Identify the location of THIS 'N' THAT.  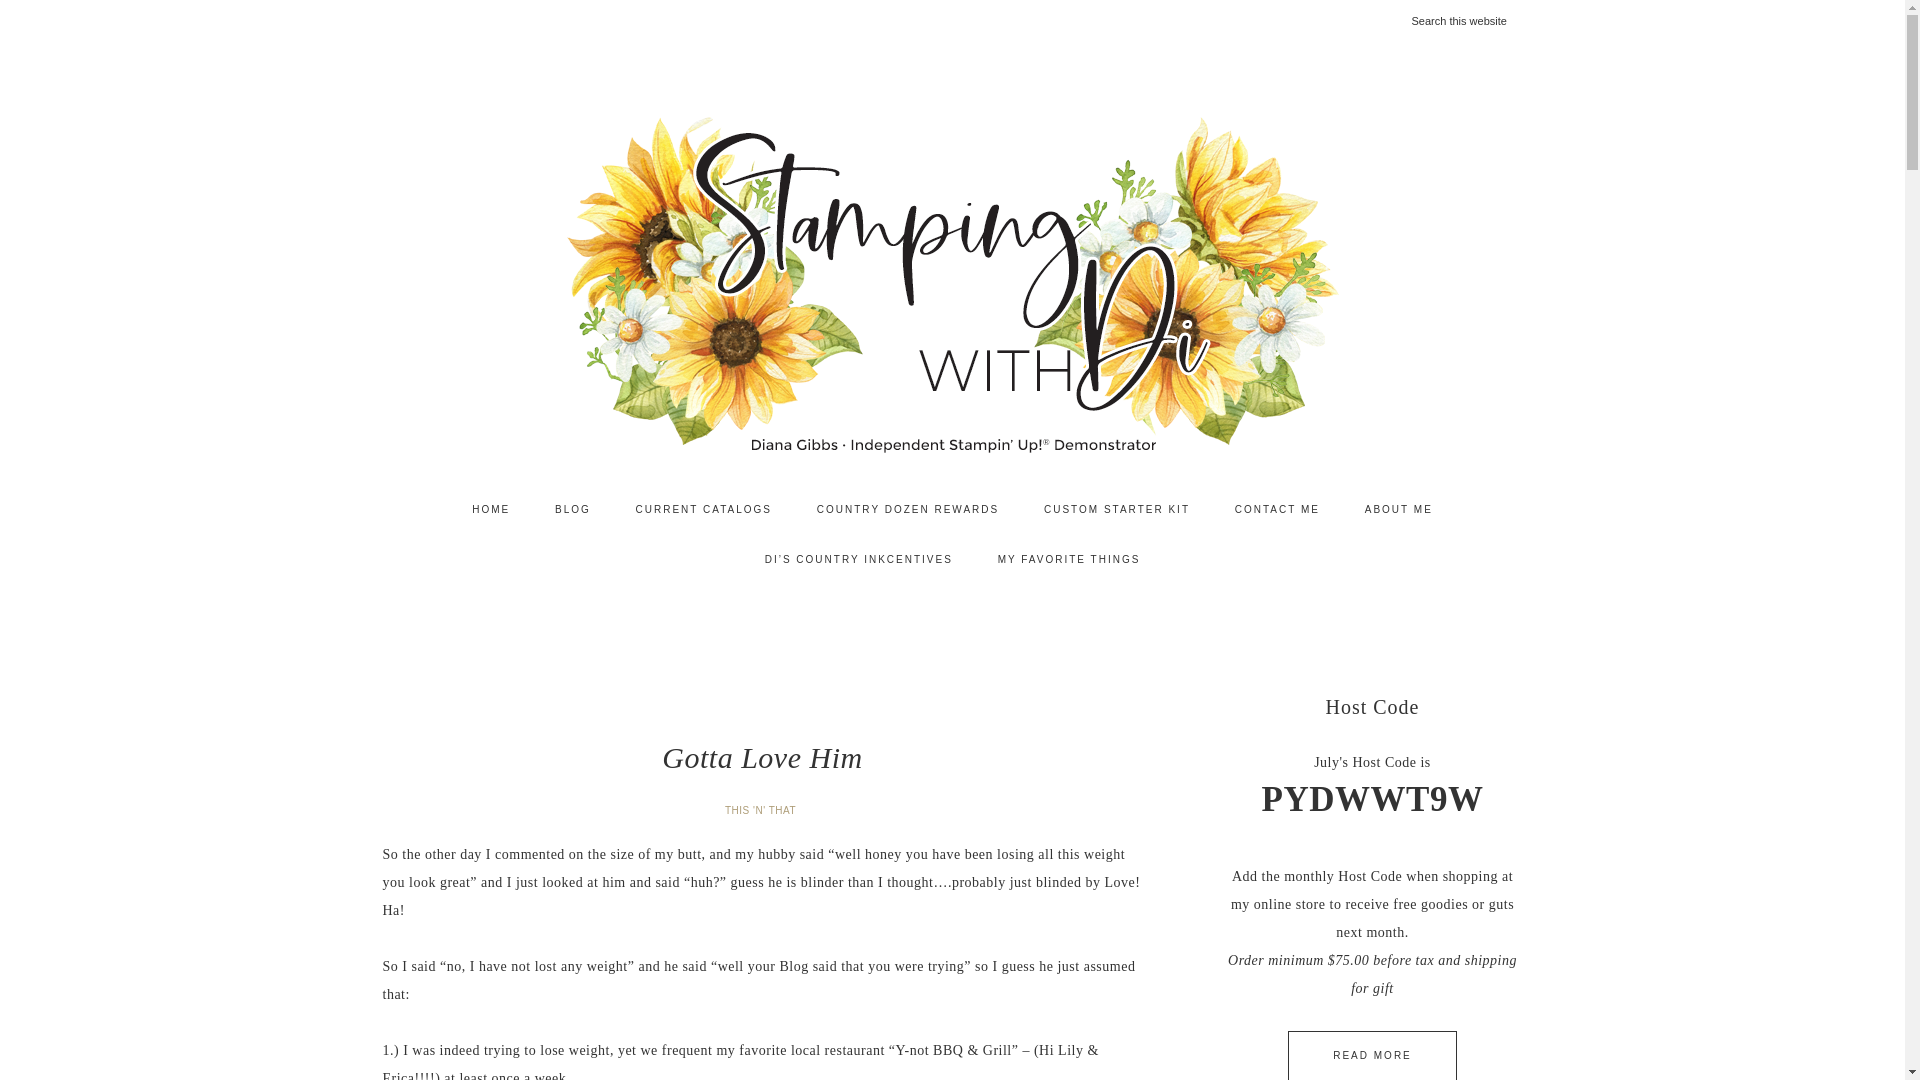
(762, 810).